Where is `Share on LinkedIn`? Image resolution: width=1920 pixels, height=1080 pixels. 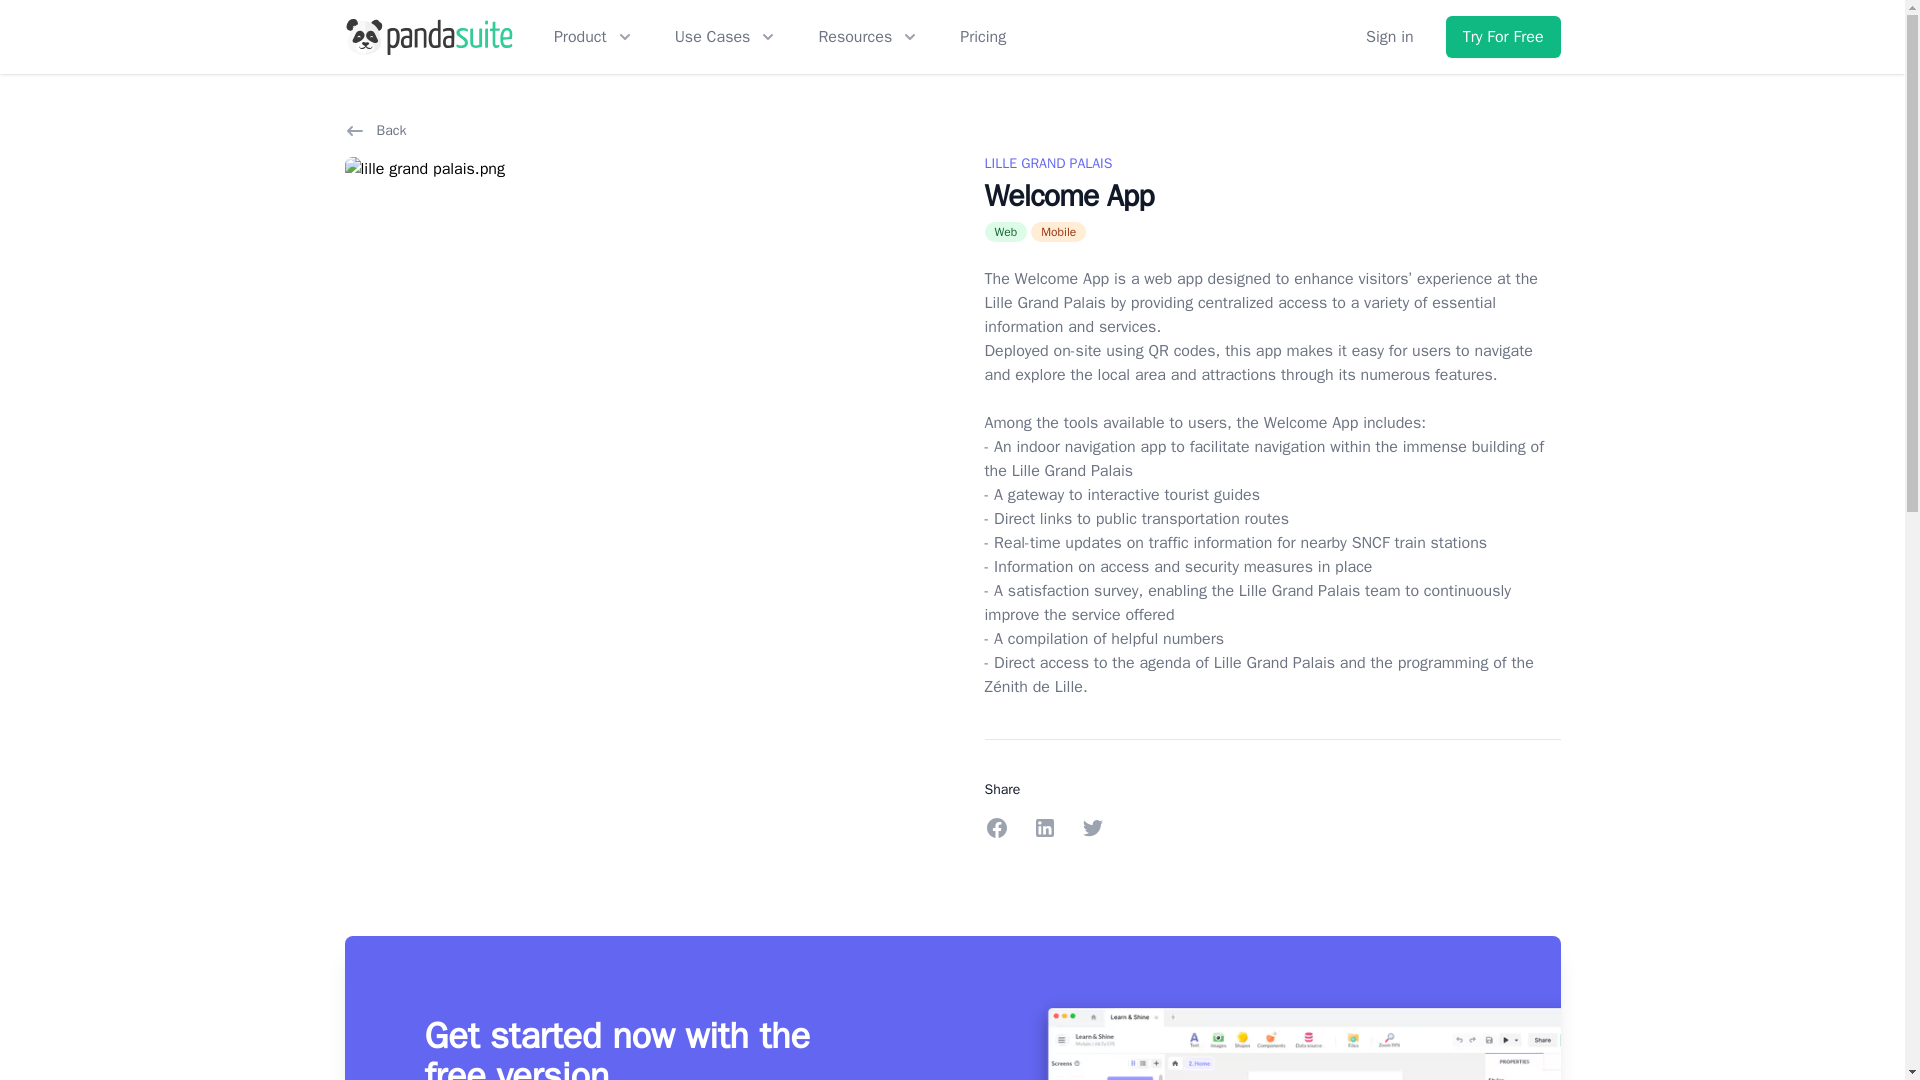 Share on LinkedIn is located at coordinates (1044, 828).